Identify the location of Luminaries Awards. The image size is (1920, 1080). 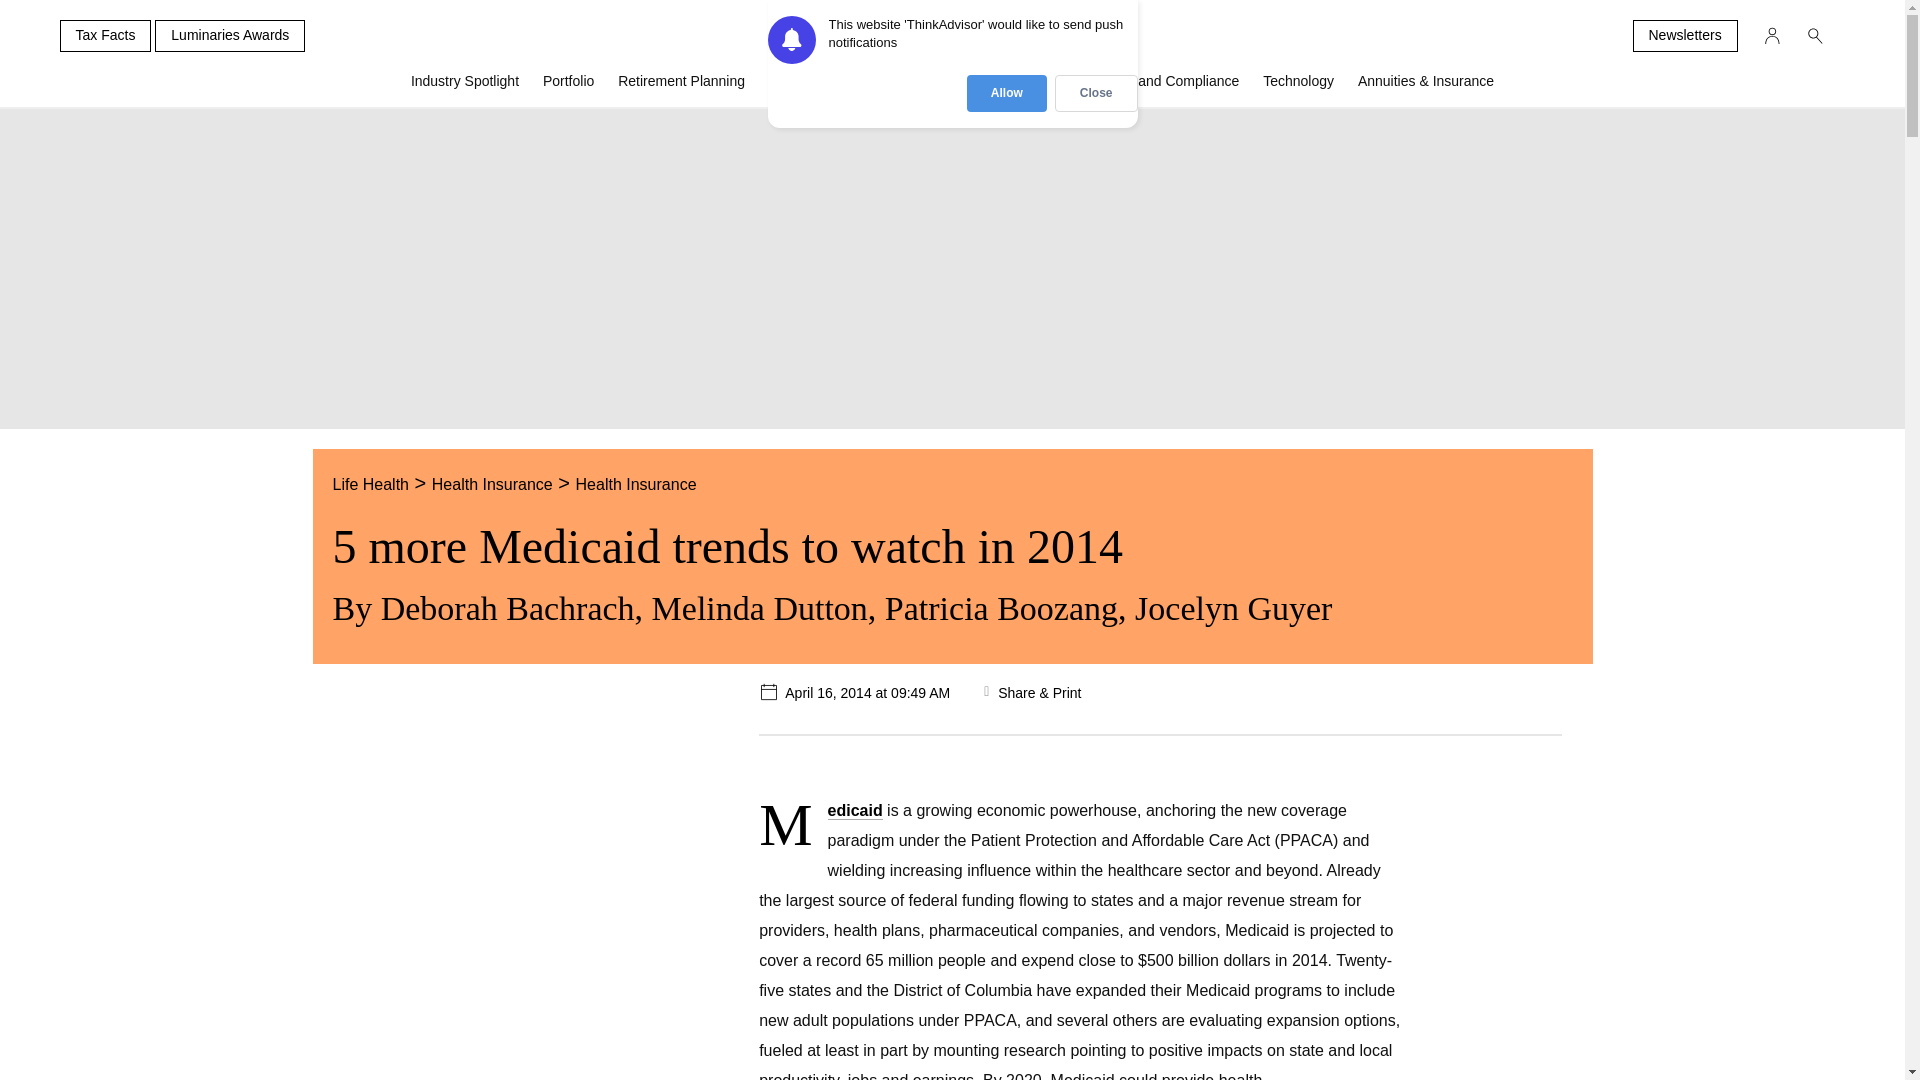
(230, 36).